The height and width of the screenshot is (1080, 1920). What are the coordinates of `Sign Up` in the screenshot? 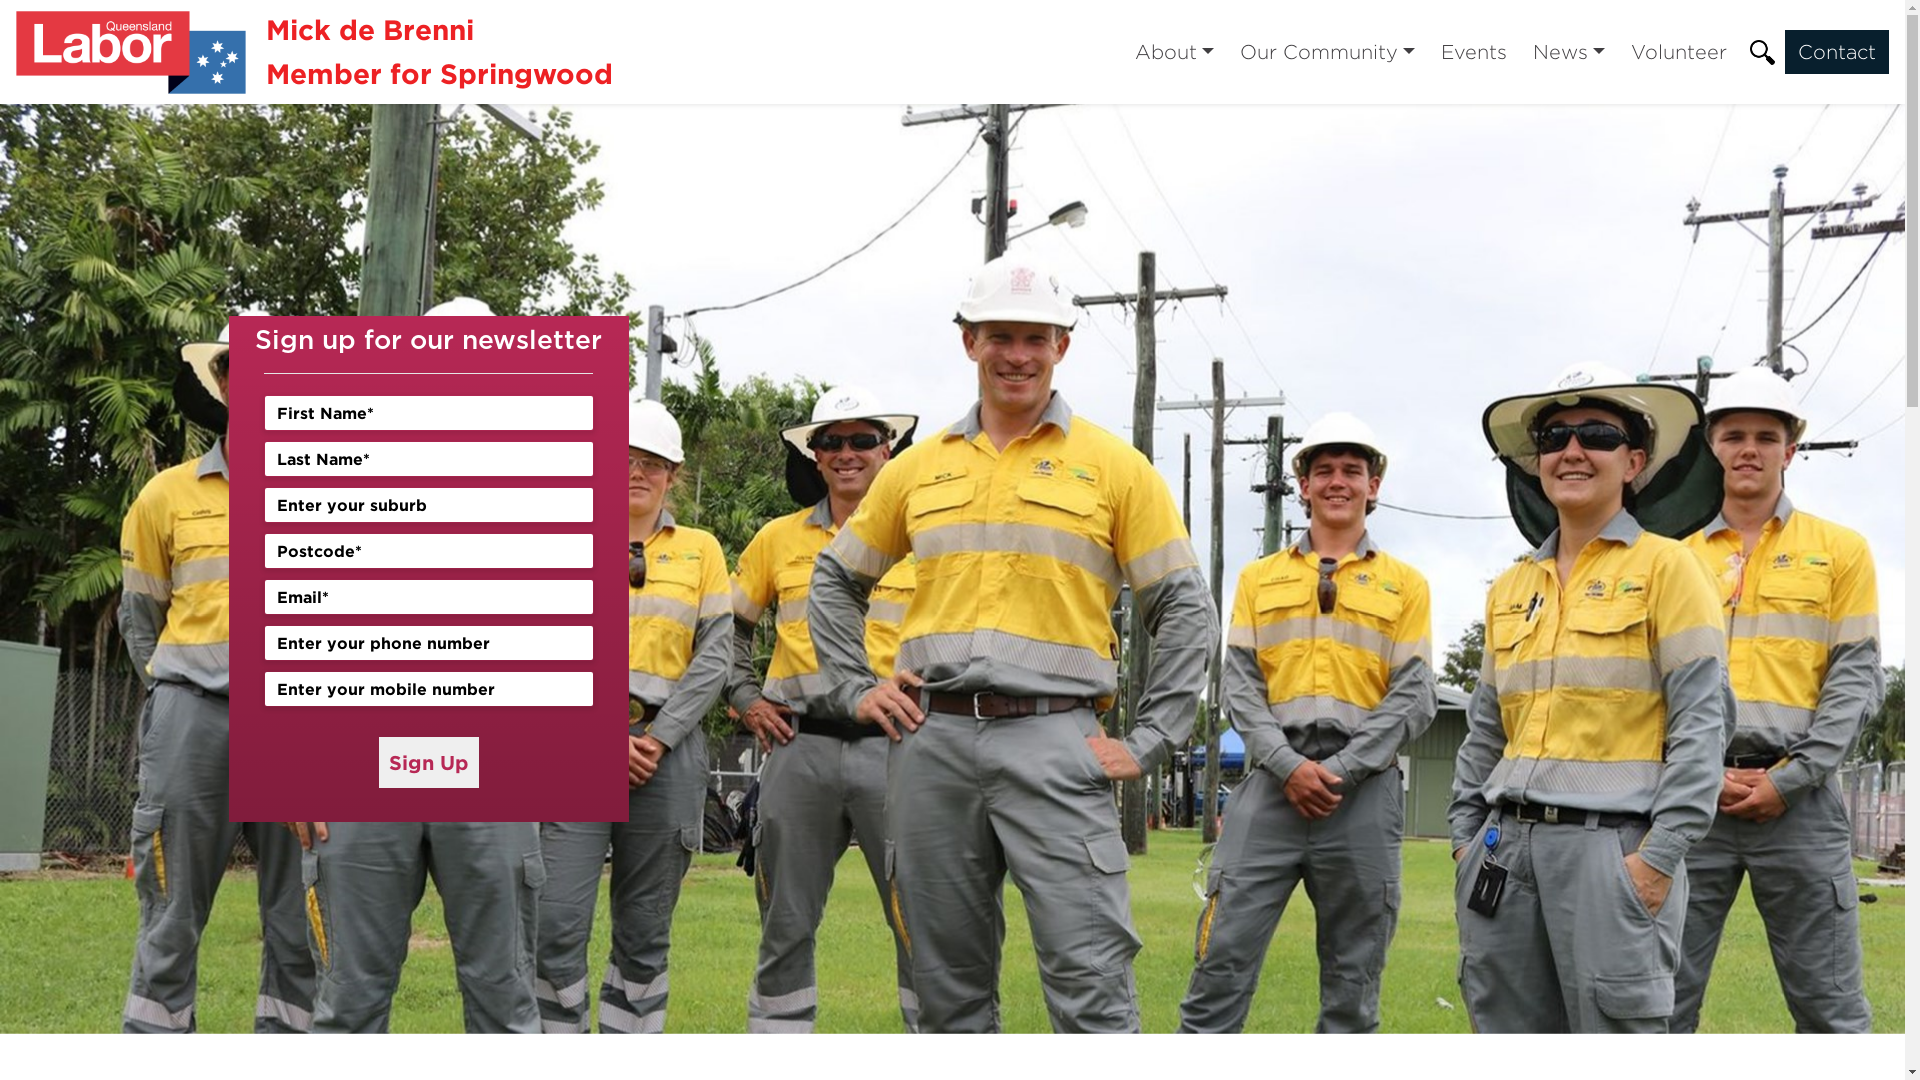 It's located at (429, 762).